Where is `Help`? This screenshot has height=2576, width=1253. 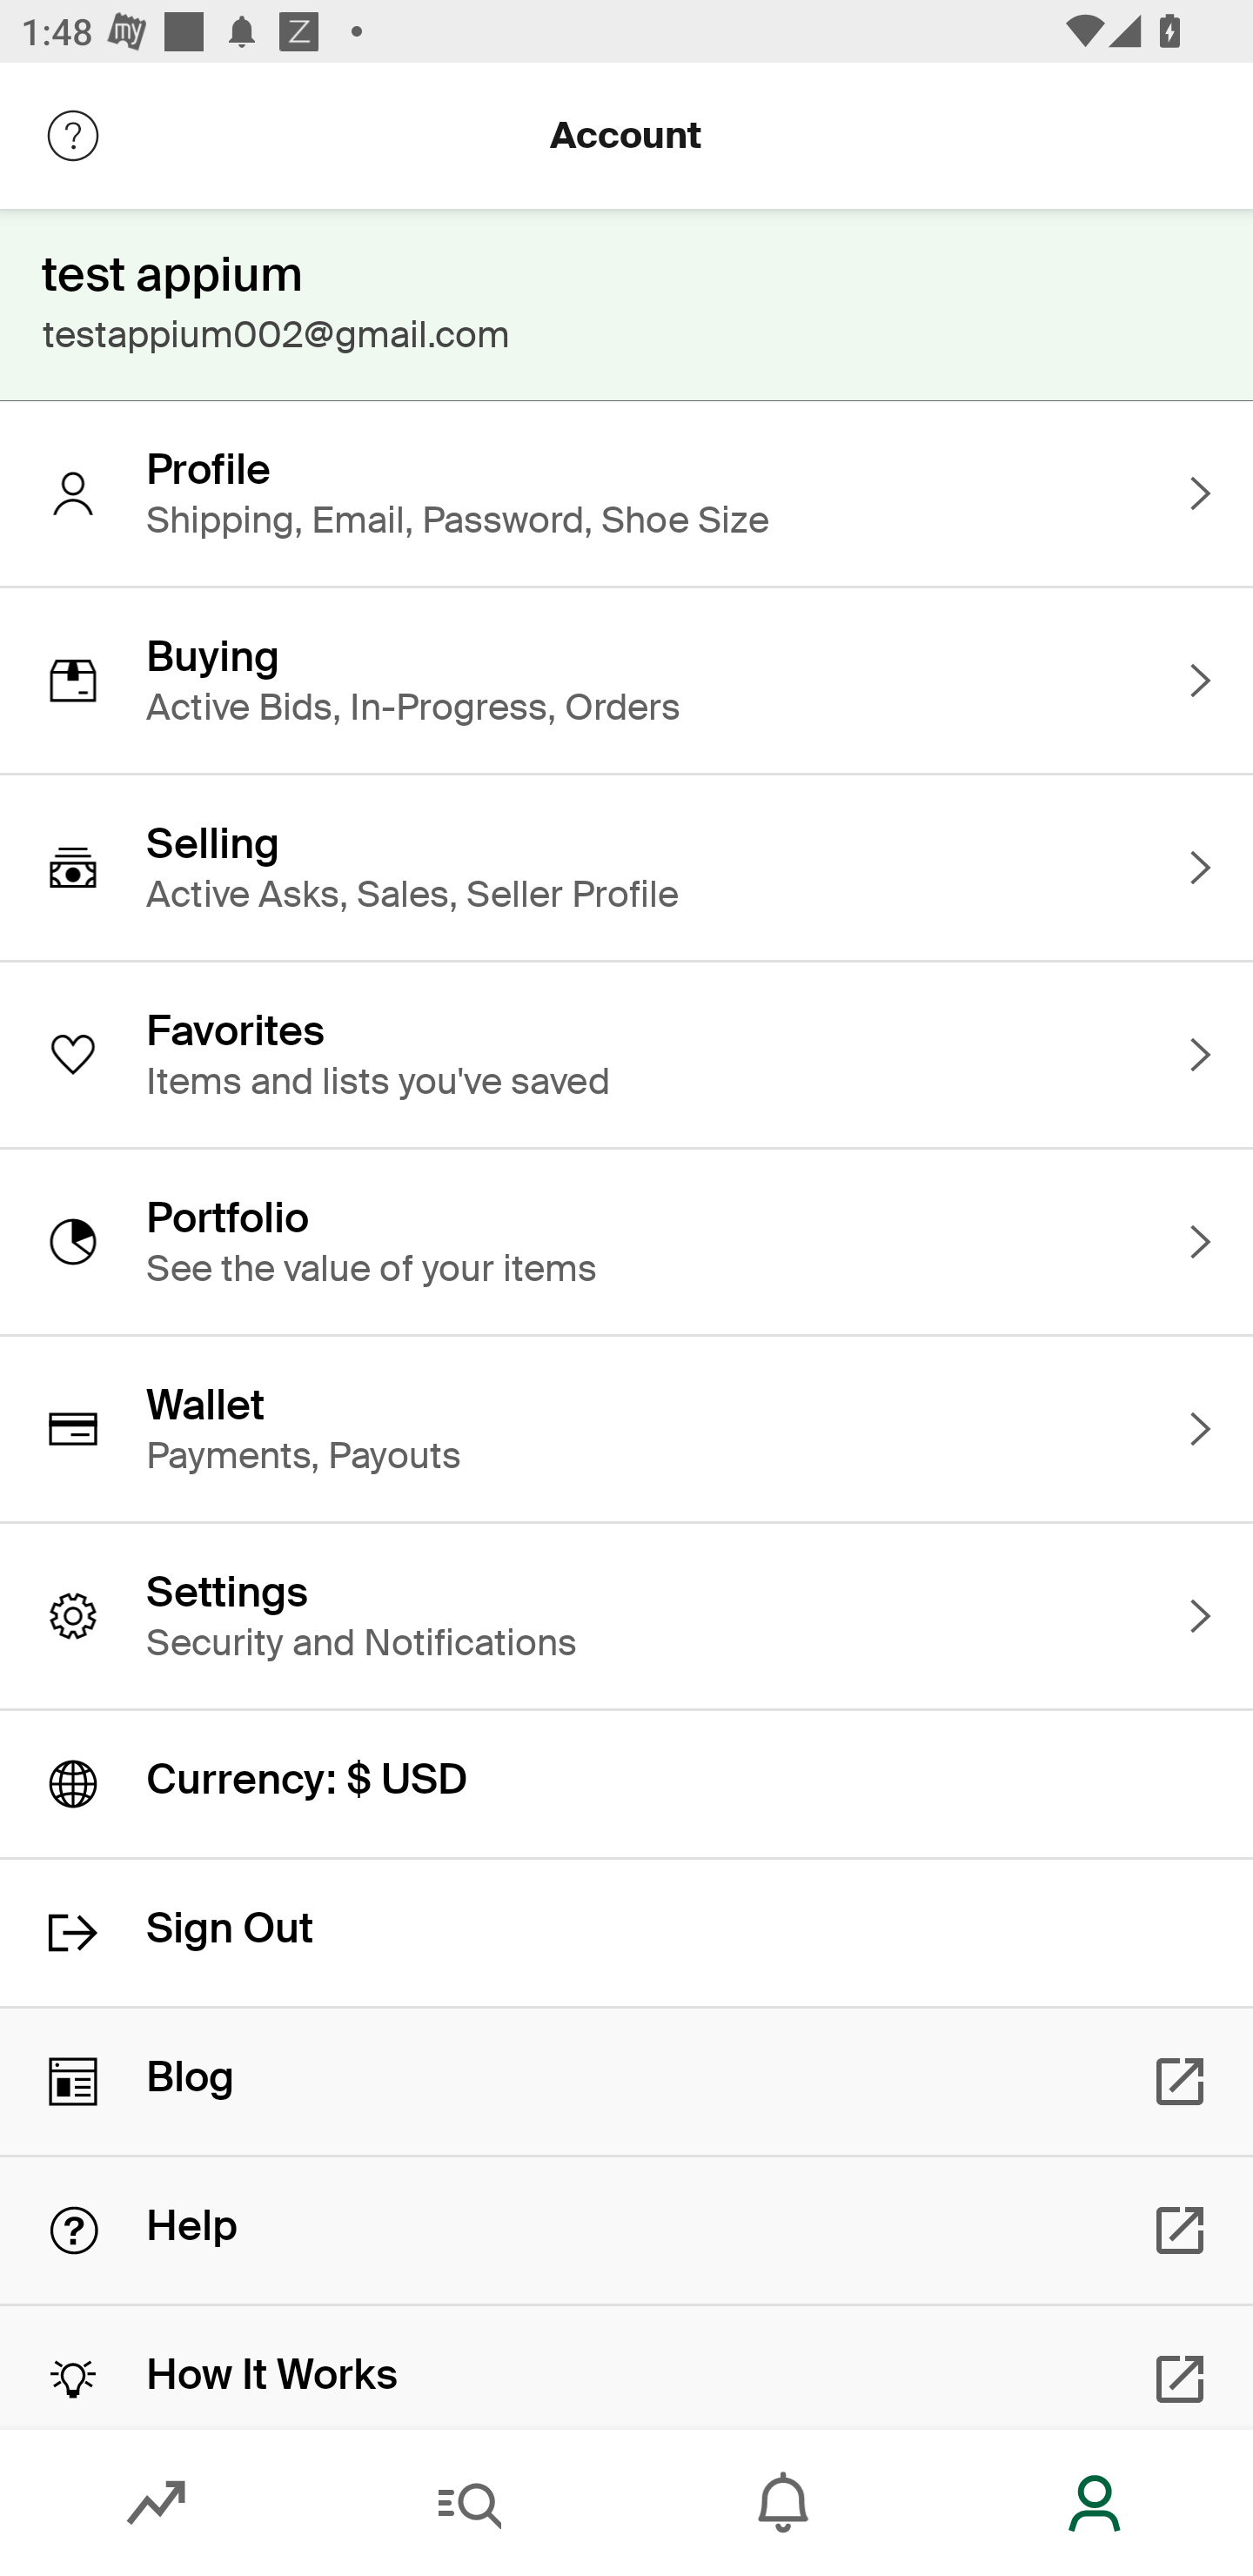
Help is located at coordinates (626, 2231).